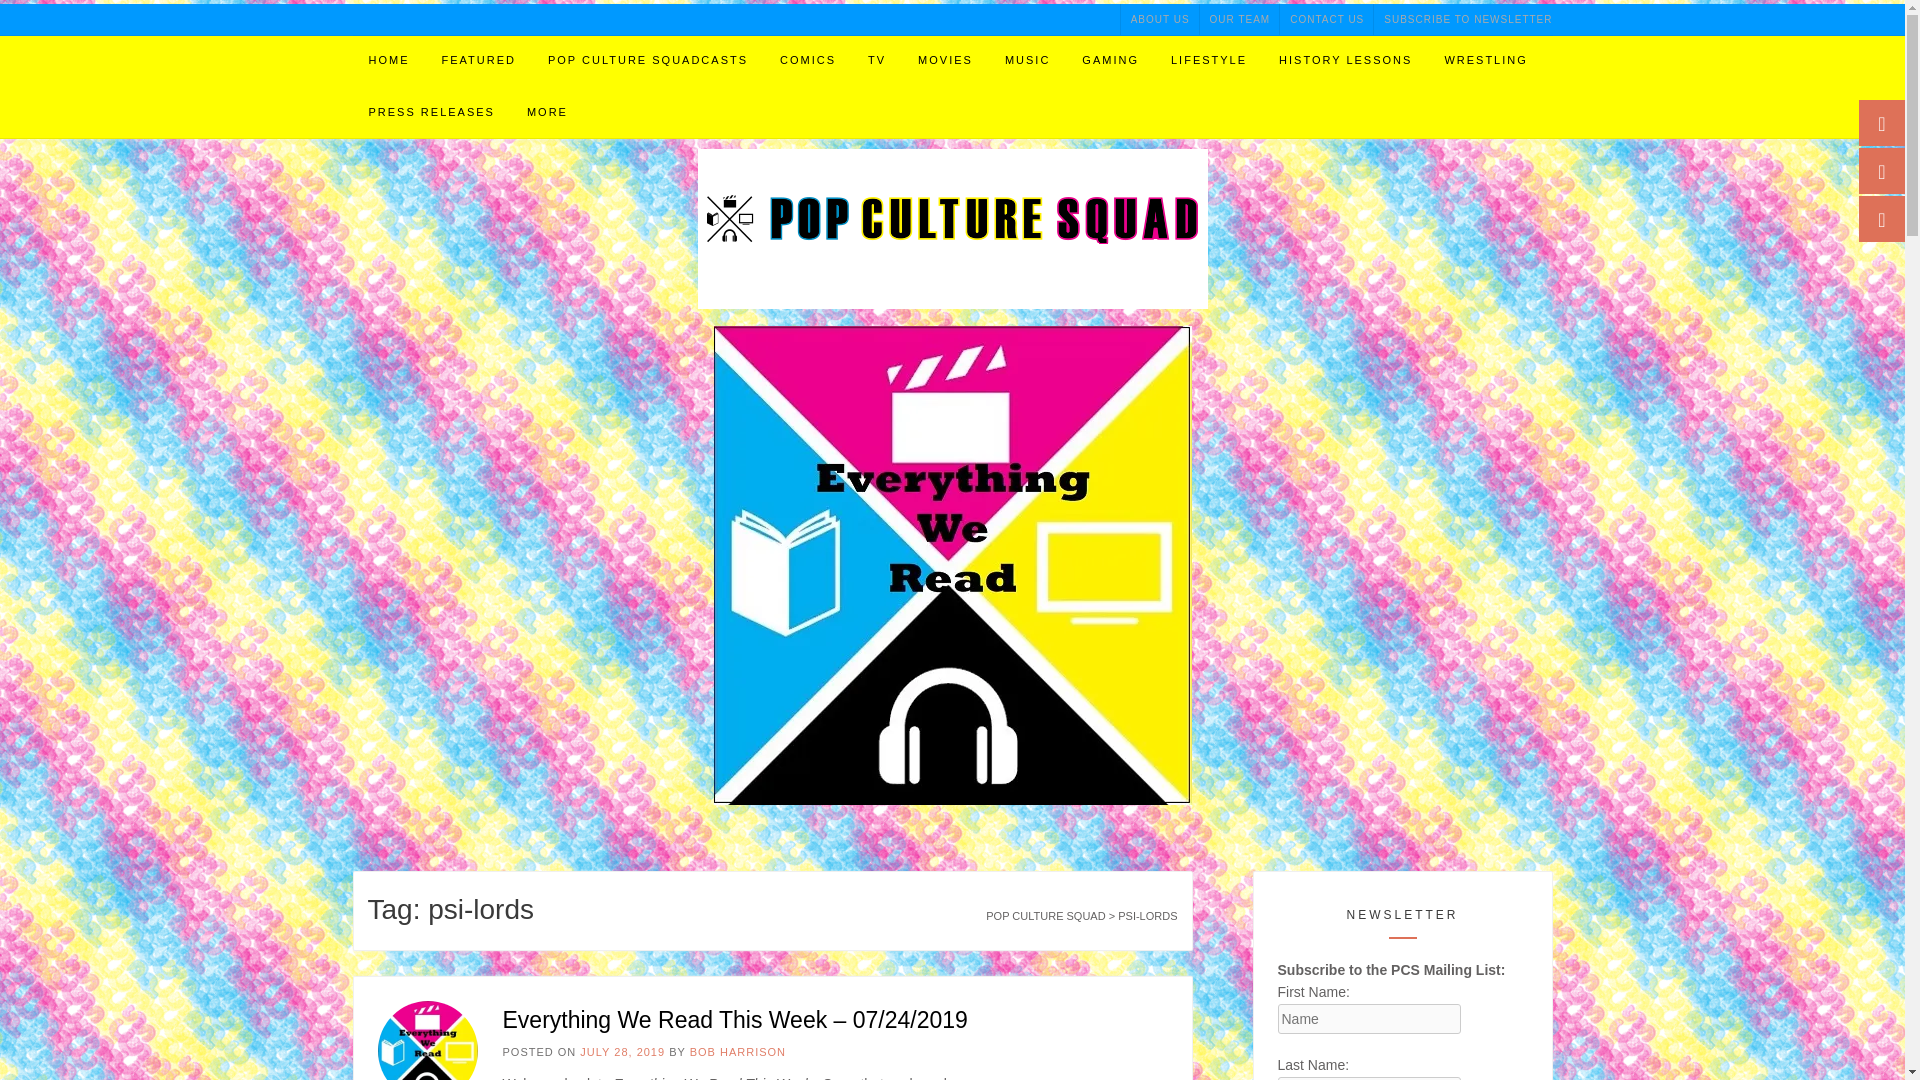 The image size is (1920, 1080). I want to click on FEATURED, so click(478, 61).